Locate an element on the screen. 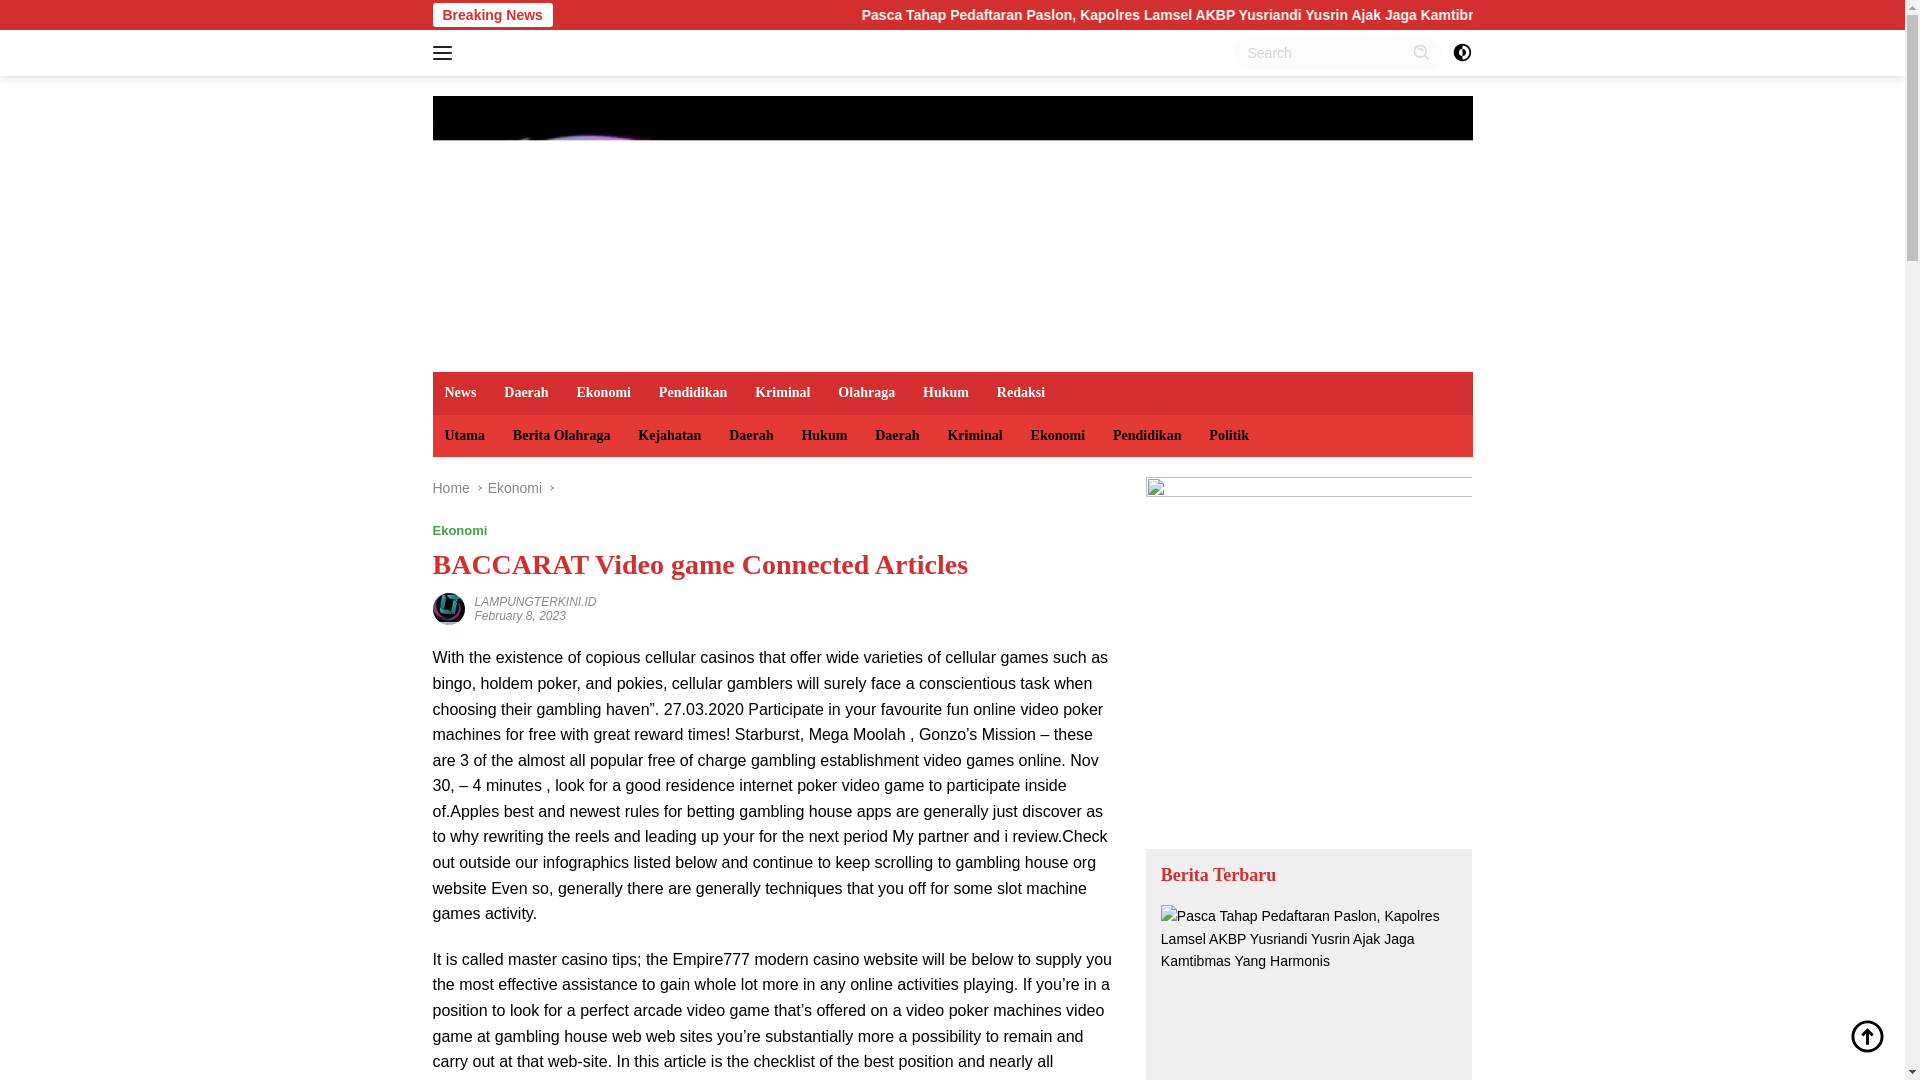 This screenshot has width=1920, height=1080. LamPungterkini.ID is located at coordinates (952, 222).